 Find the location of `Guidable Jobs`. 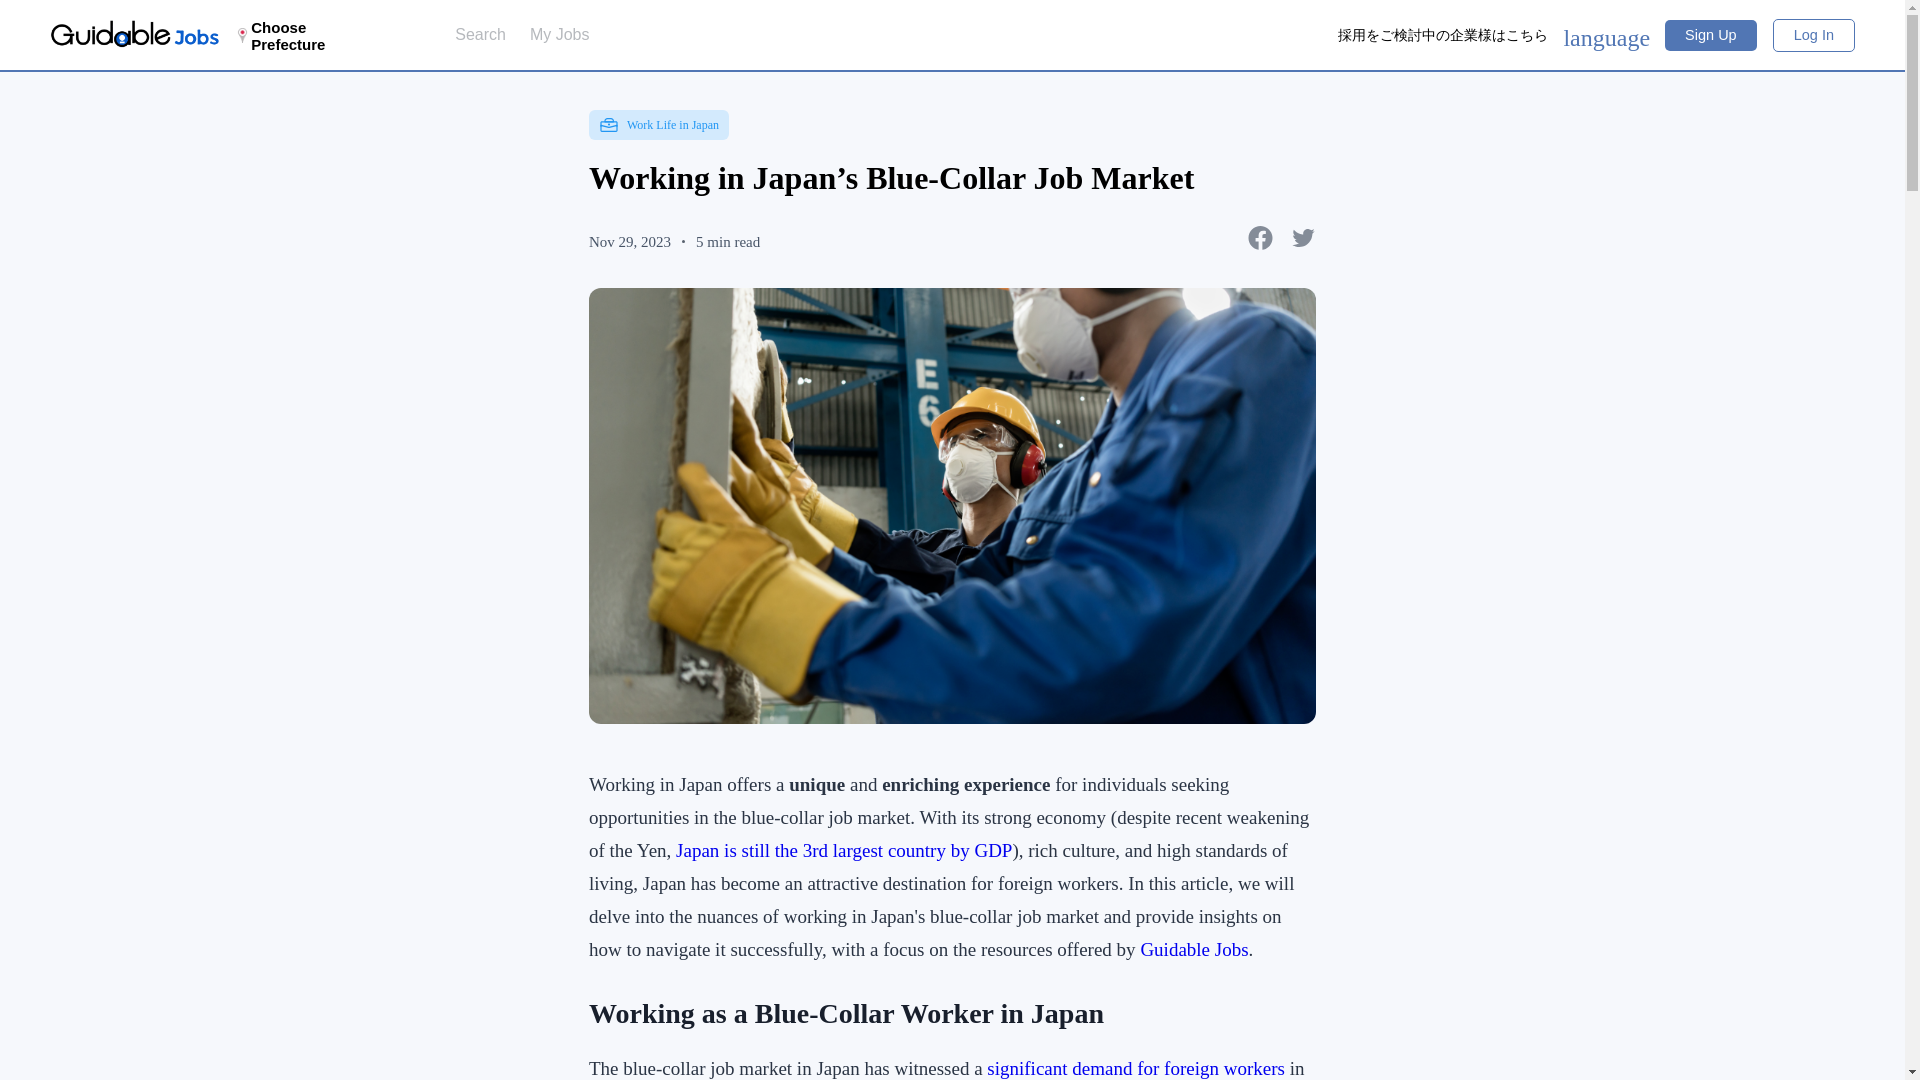

Guidable Jobs is located at coordinates (1194, 949).